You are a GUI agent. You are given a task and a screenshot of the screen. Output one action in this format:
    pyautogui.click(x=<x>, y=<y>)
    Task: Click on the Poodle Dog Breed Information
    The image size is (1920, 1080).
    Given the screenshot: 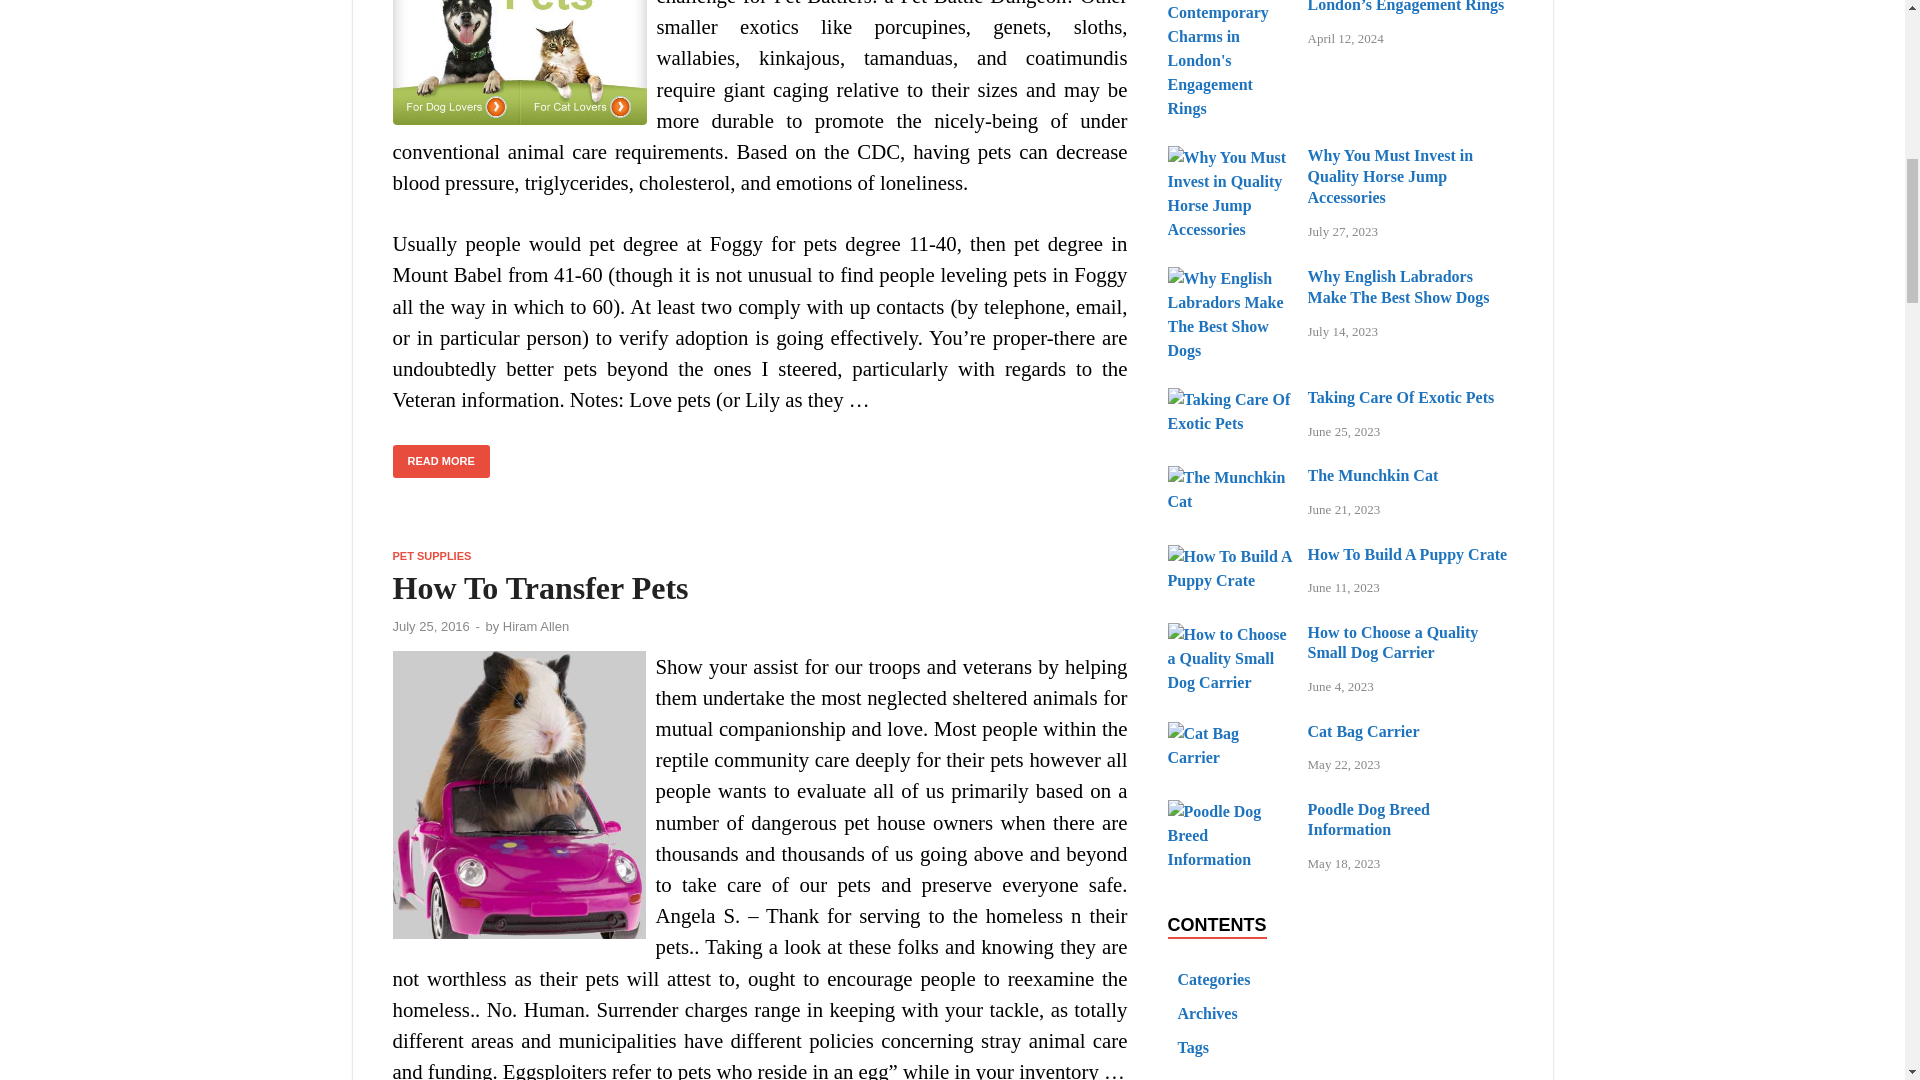 What is the action you would take?
    pyautogui.click(x=1230, y=811)
    